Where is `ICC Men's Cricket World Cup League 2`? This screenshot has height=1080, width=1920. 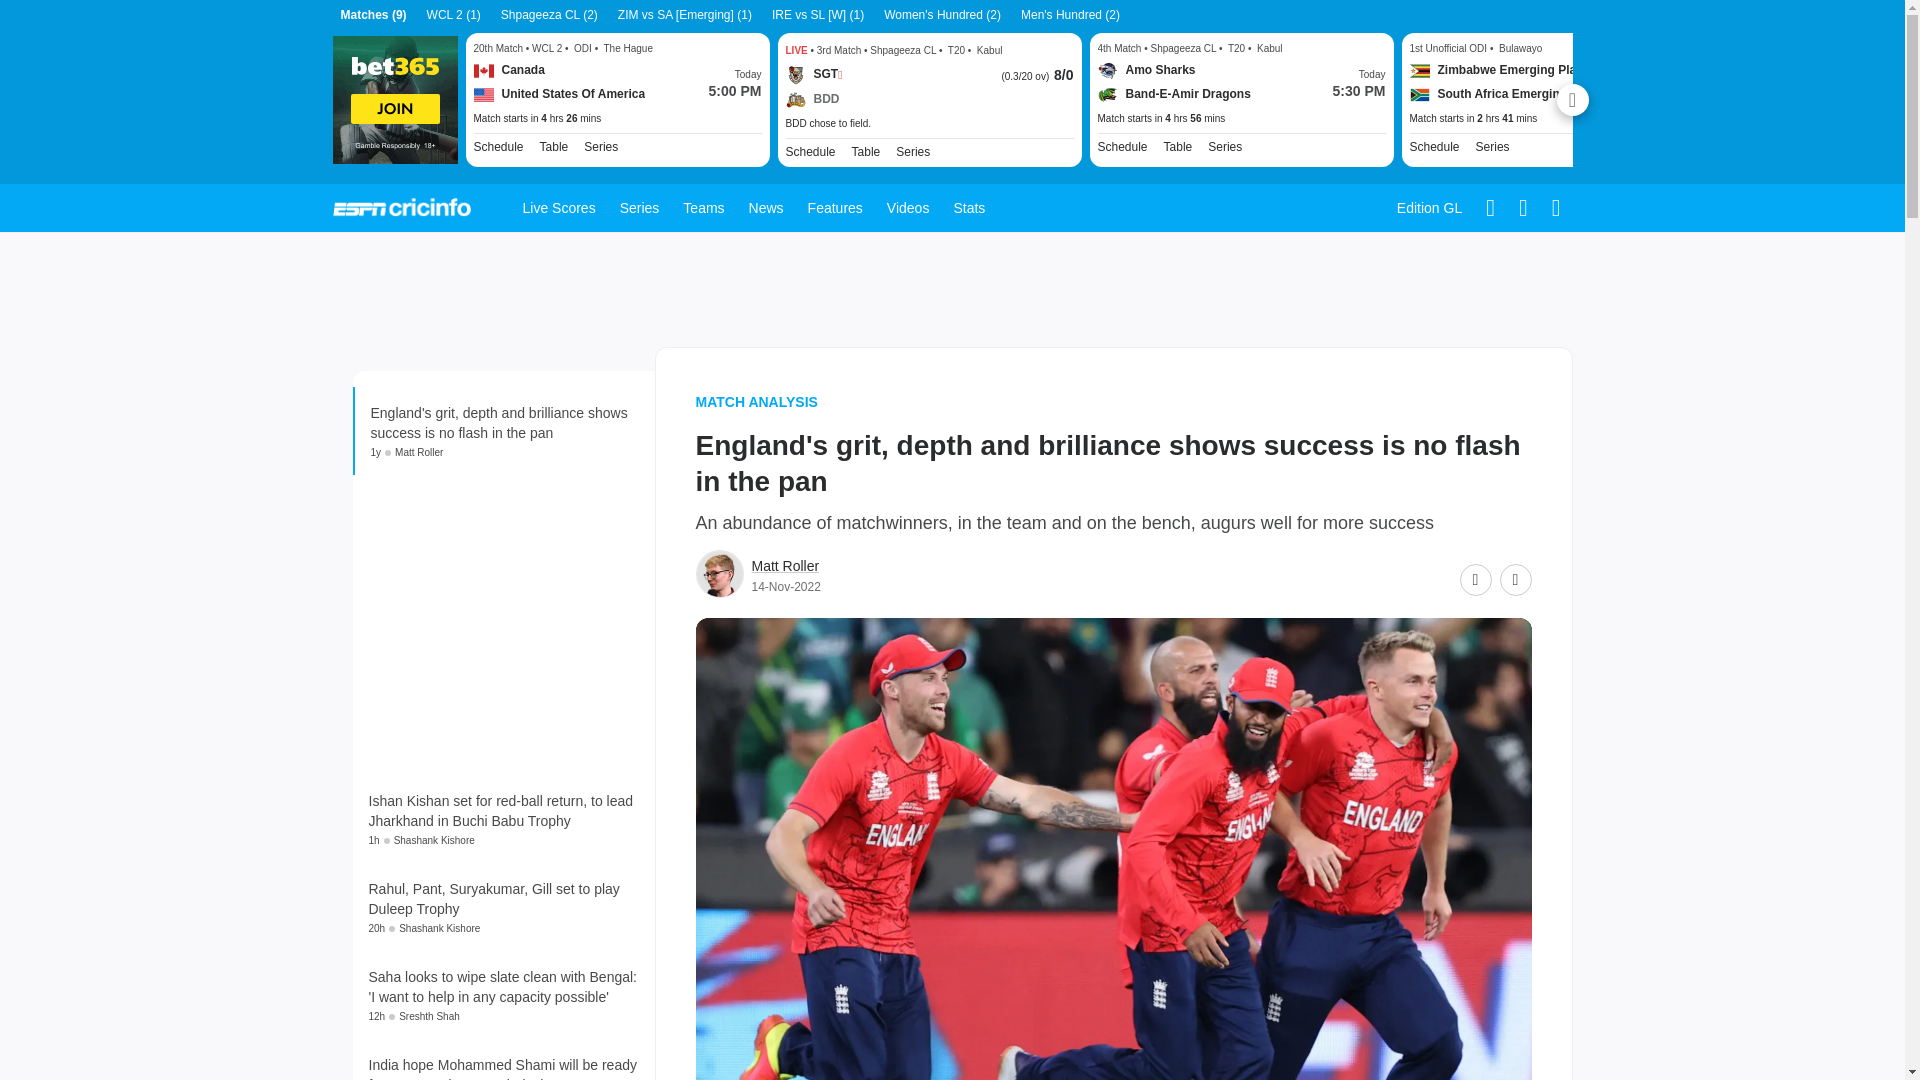
ICC Men's Cricket World Cup League 2 is located at coordinates (600, 146).